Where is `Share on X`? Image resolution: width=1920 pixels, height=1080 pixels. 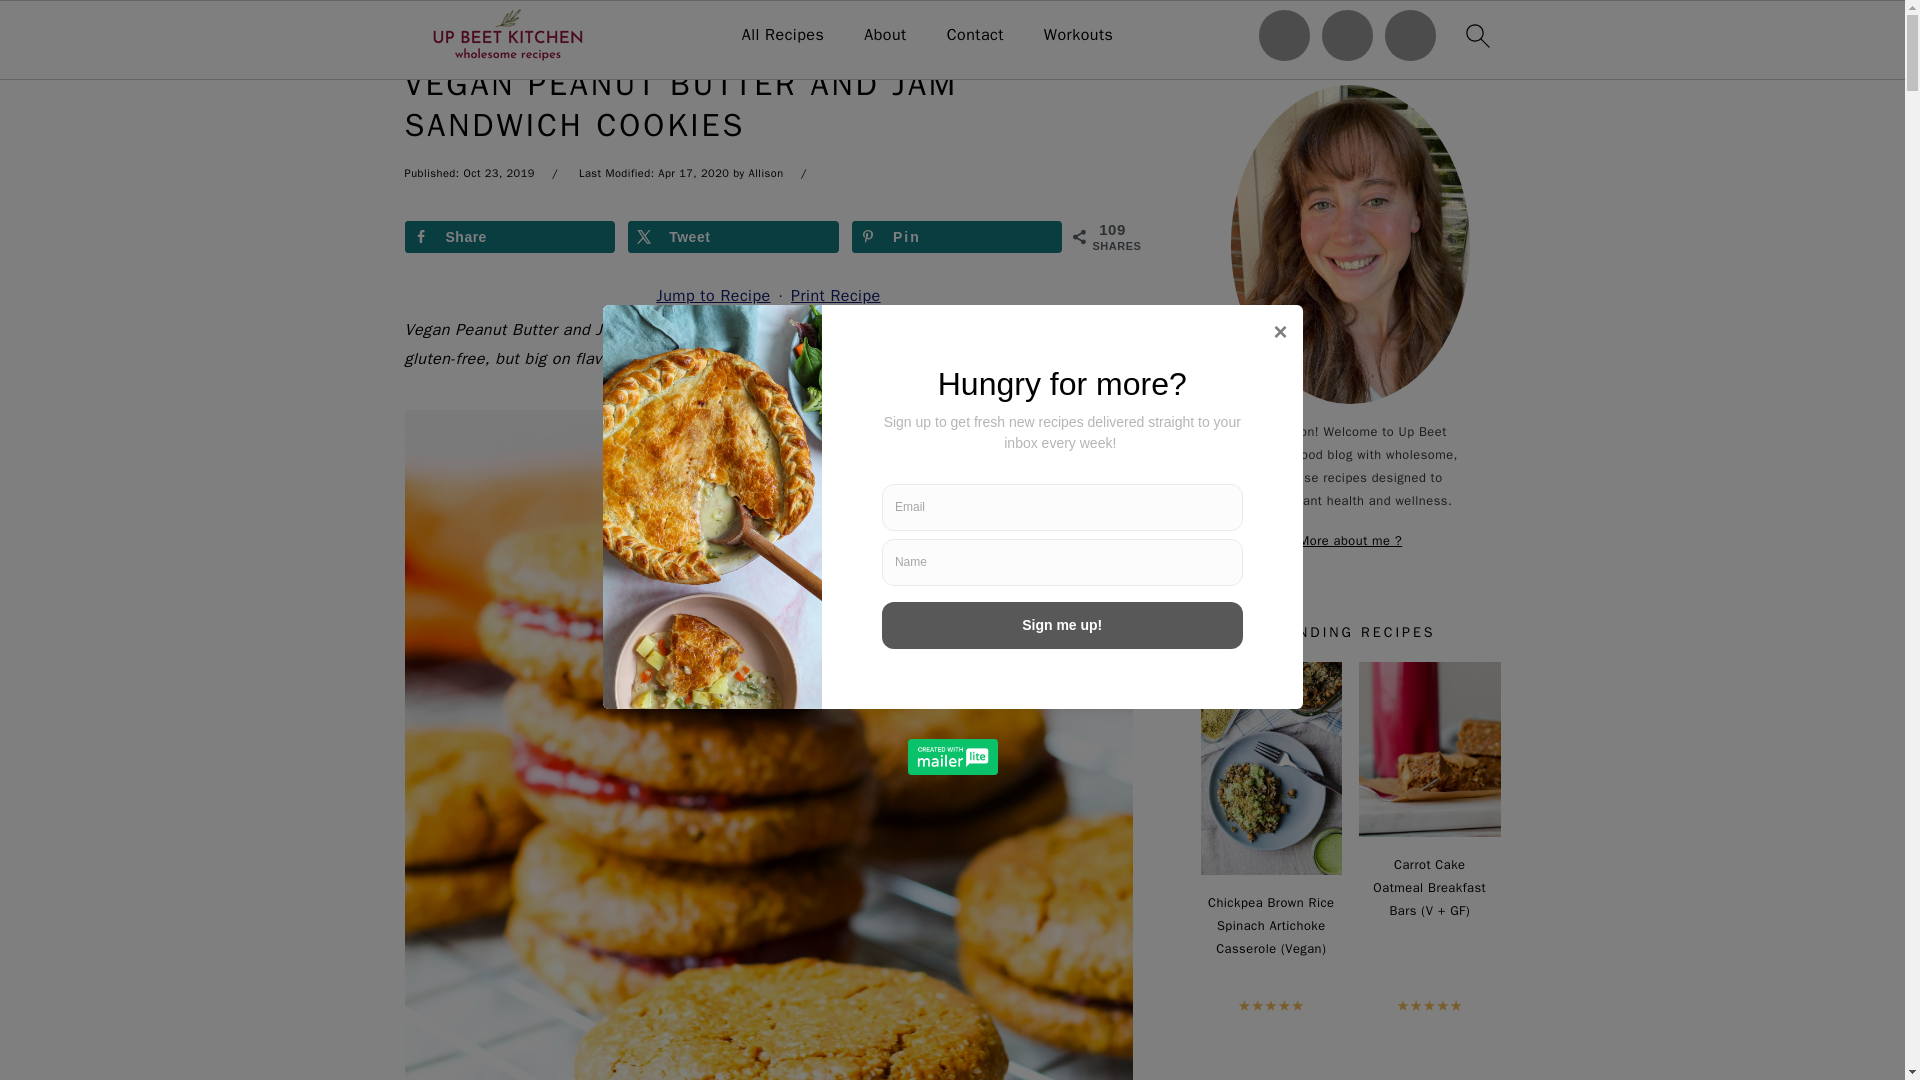
Share on X is located at coordinates (733, 236).